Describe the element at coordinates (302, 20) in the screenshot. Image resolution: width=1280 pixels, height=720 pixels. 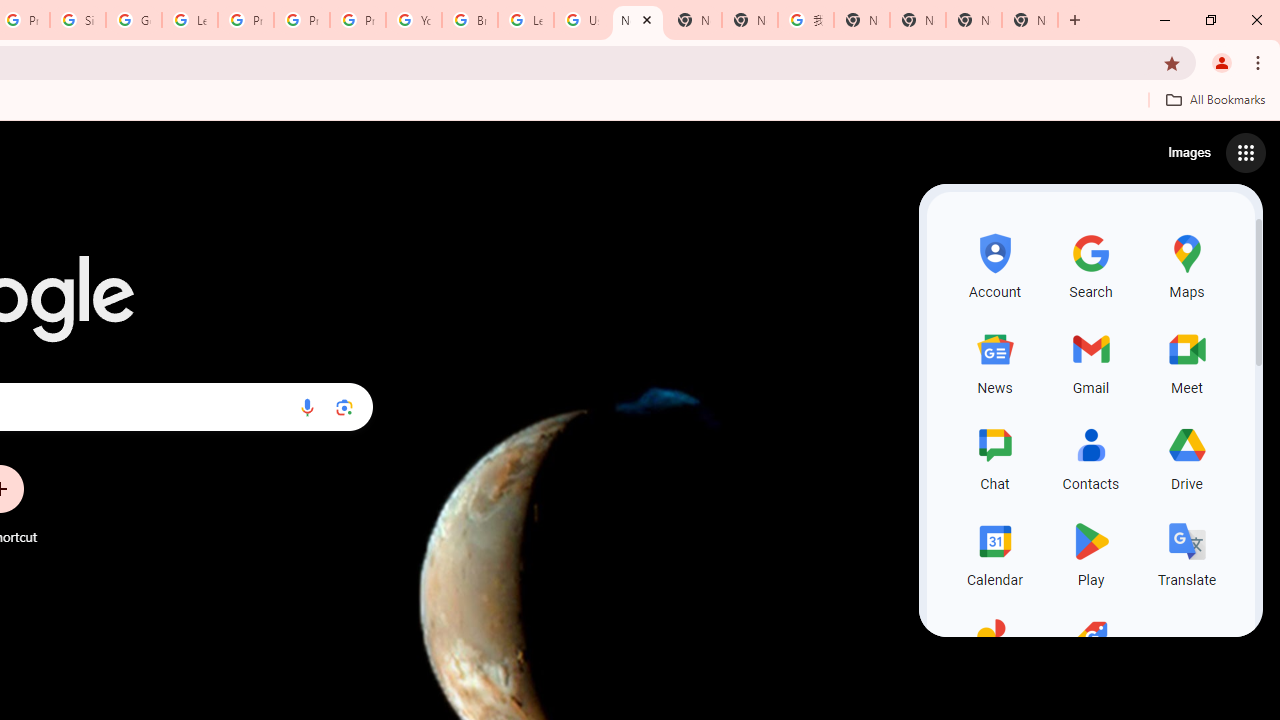
I see `Privacy Help Center - Policies Help` at that location.